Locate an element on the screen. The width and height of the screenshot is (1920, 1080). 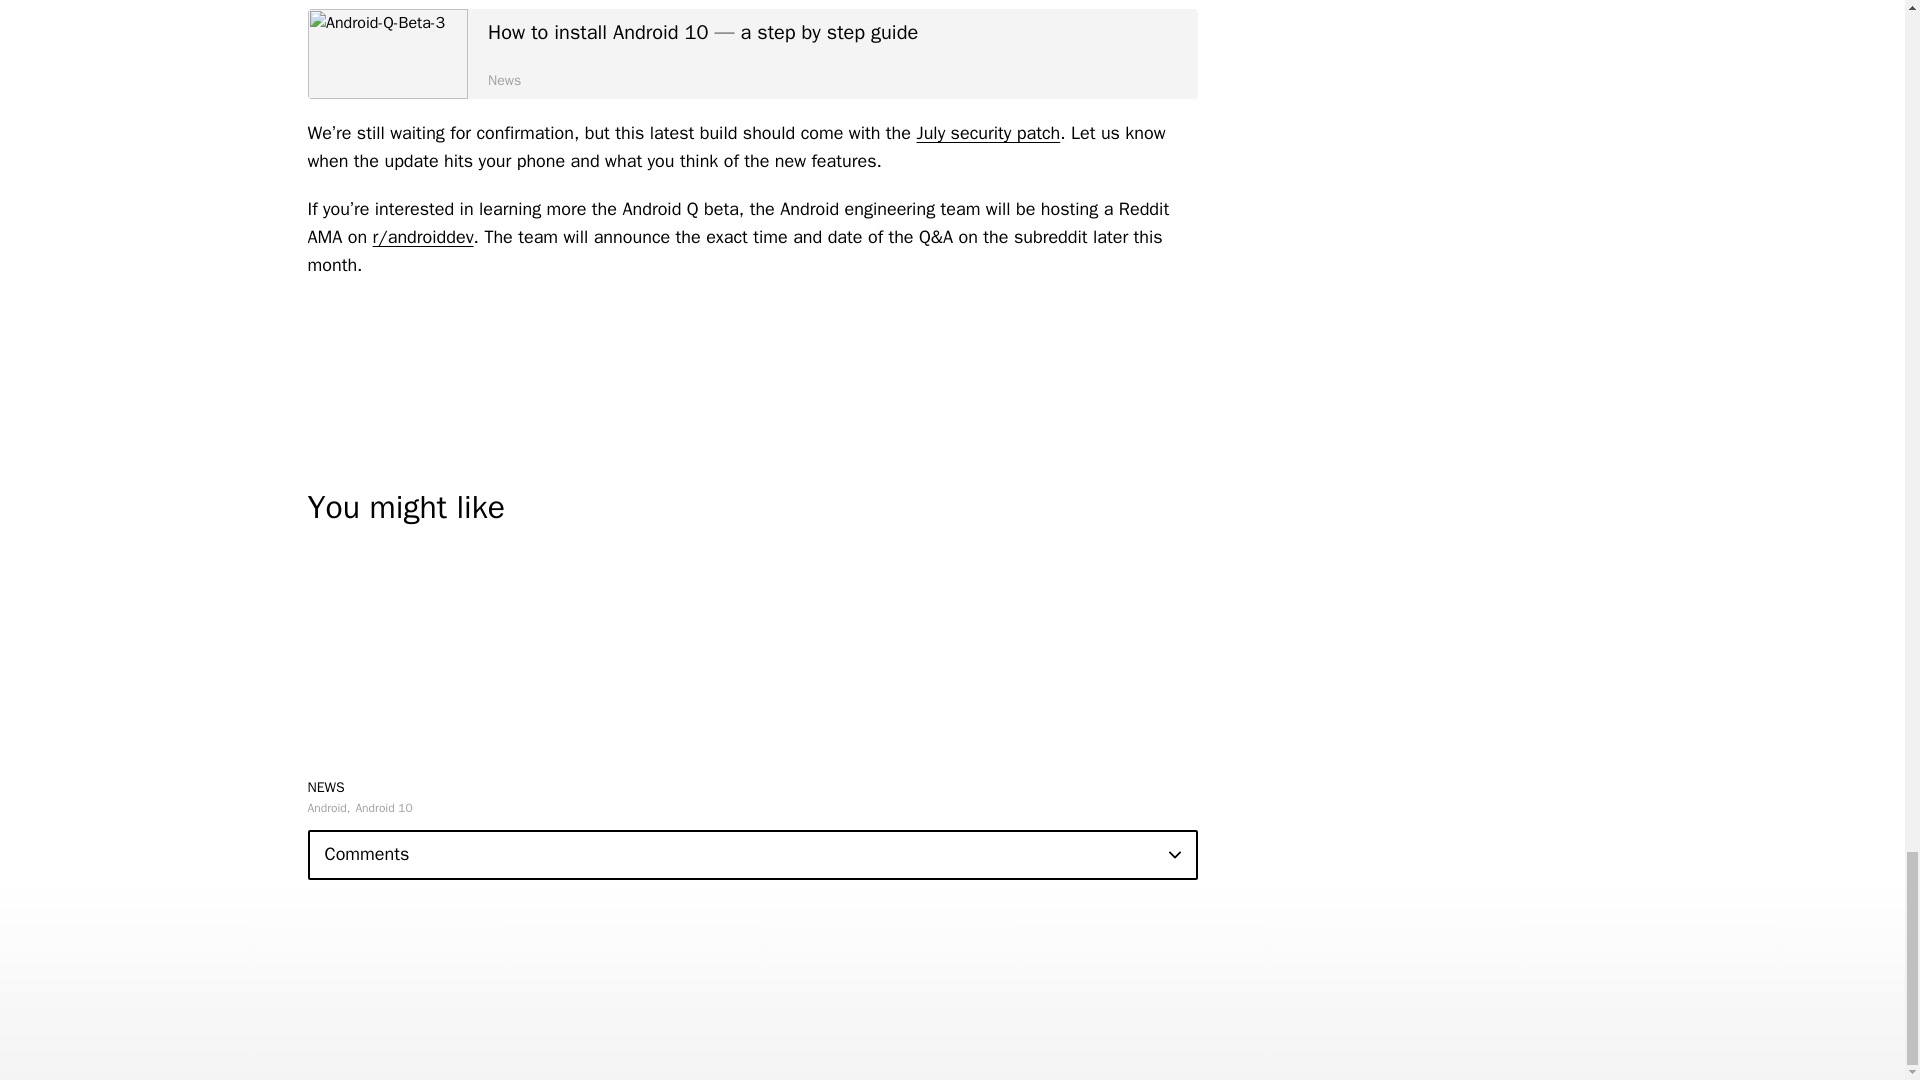
NEWS is located at coordinates (326, 786).